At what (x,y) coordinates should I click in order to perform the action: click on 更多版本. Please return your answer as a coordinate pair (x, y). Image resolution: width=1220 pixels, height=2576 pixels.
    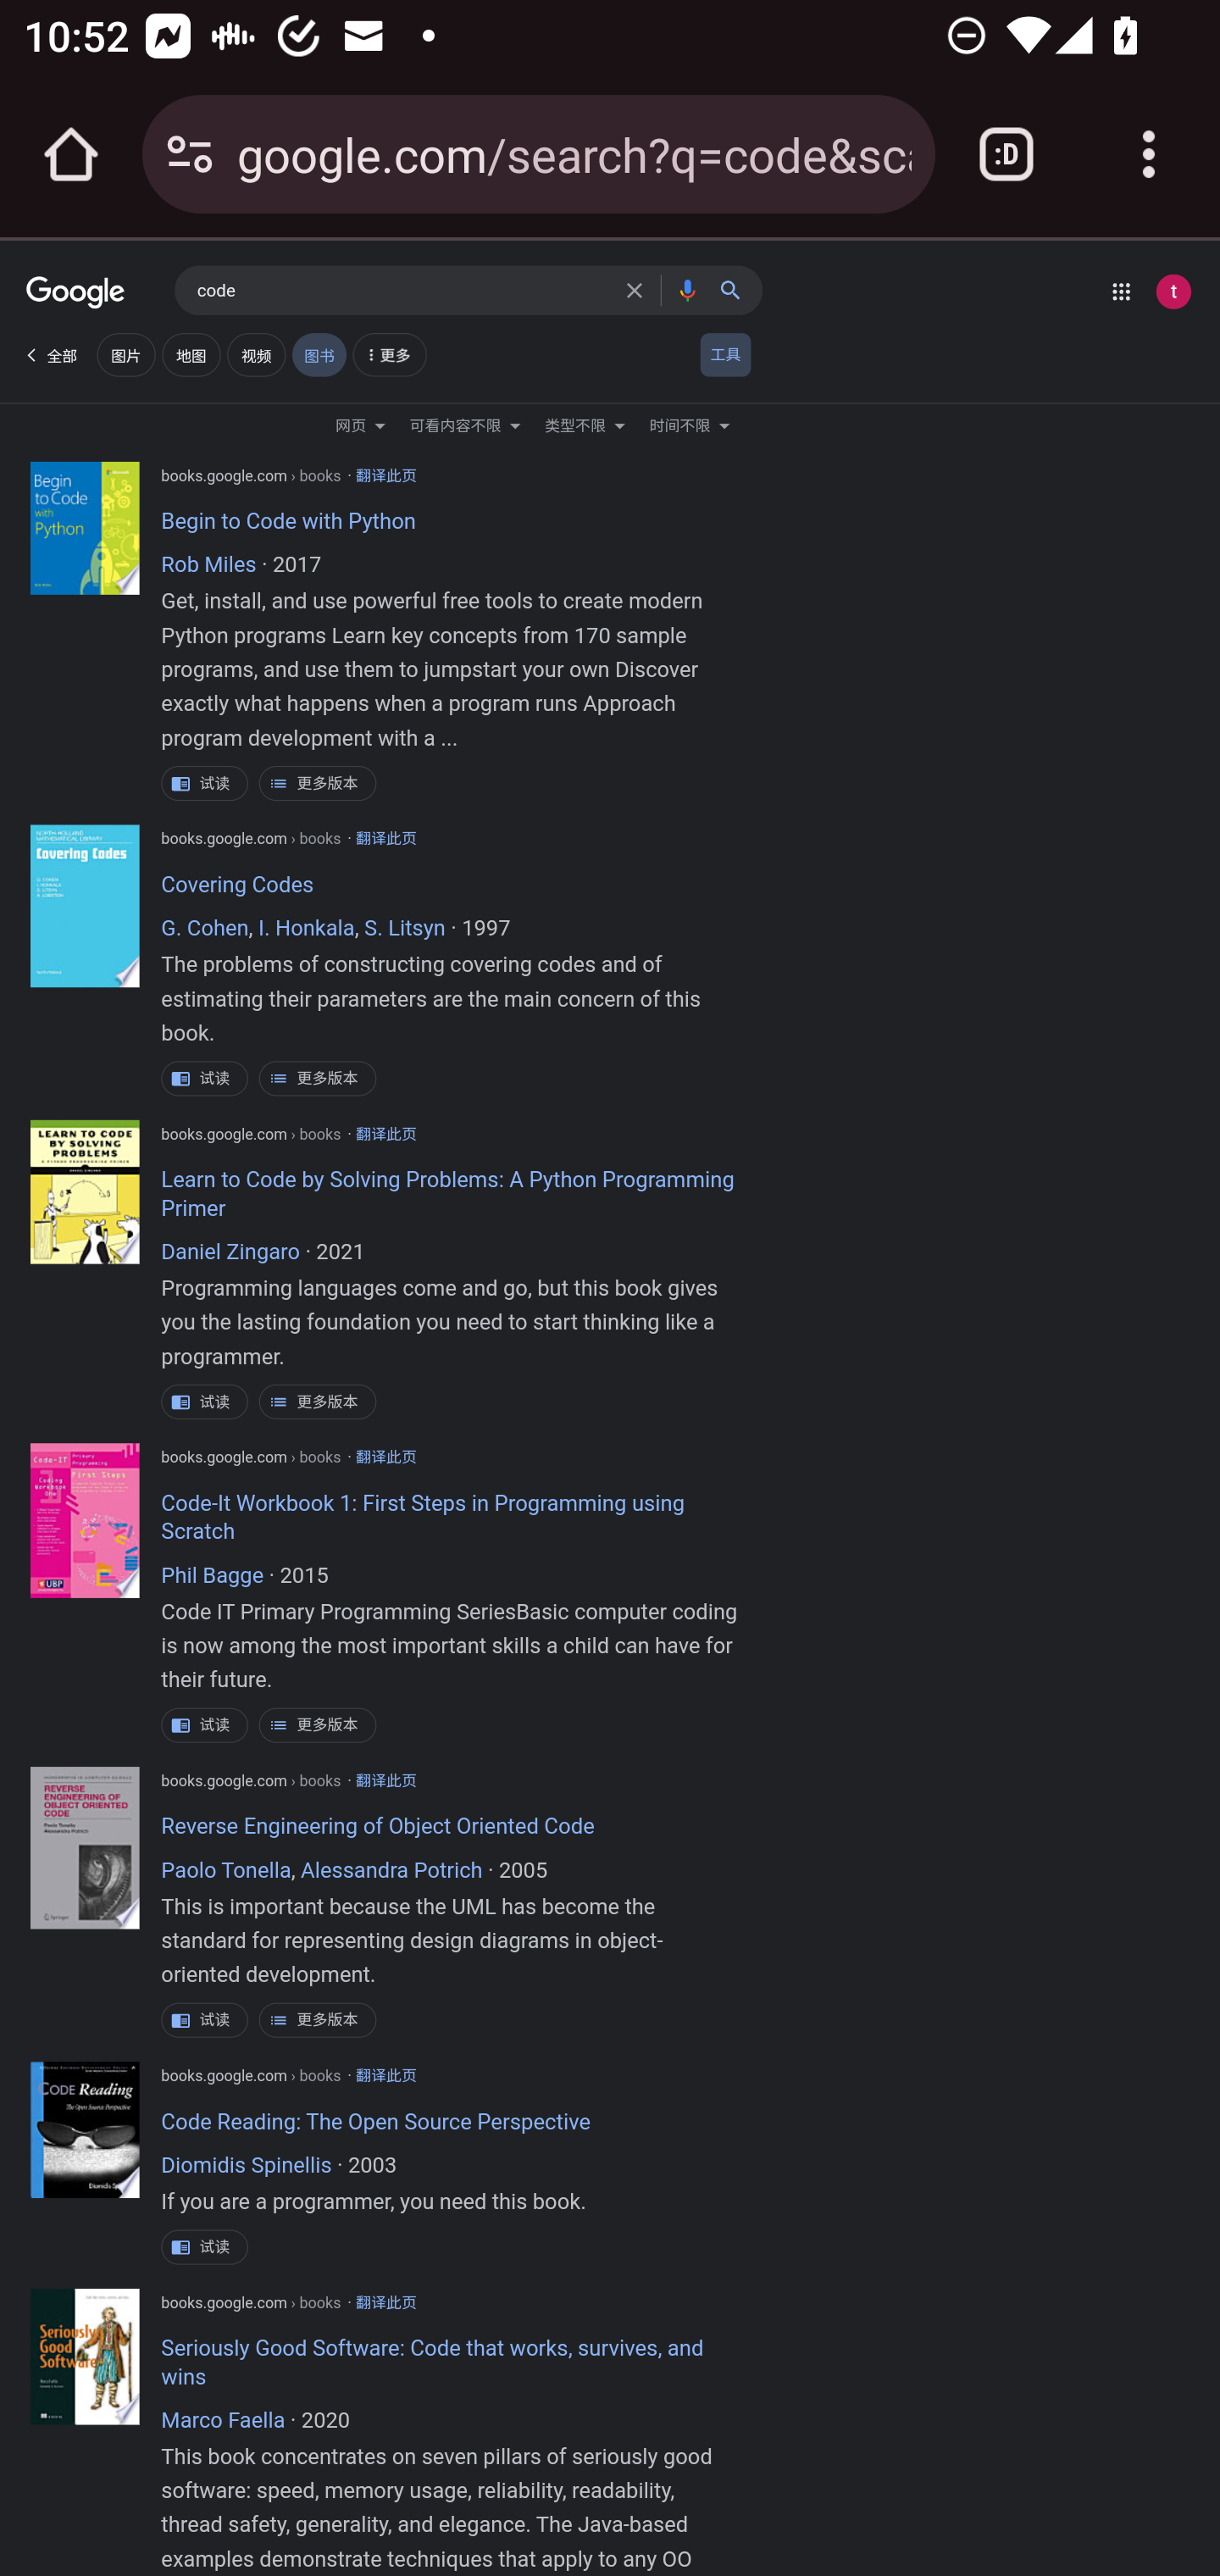
    Looking at the image, I should click on (317, 2019).